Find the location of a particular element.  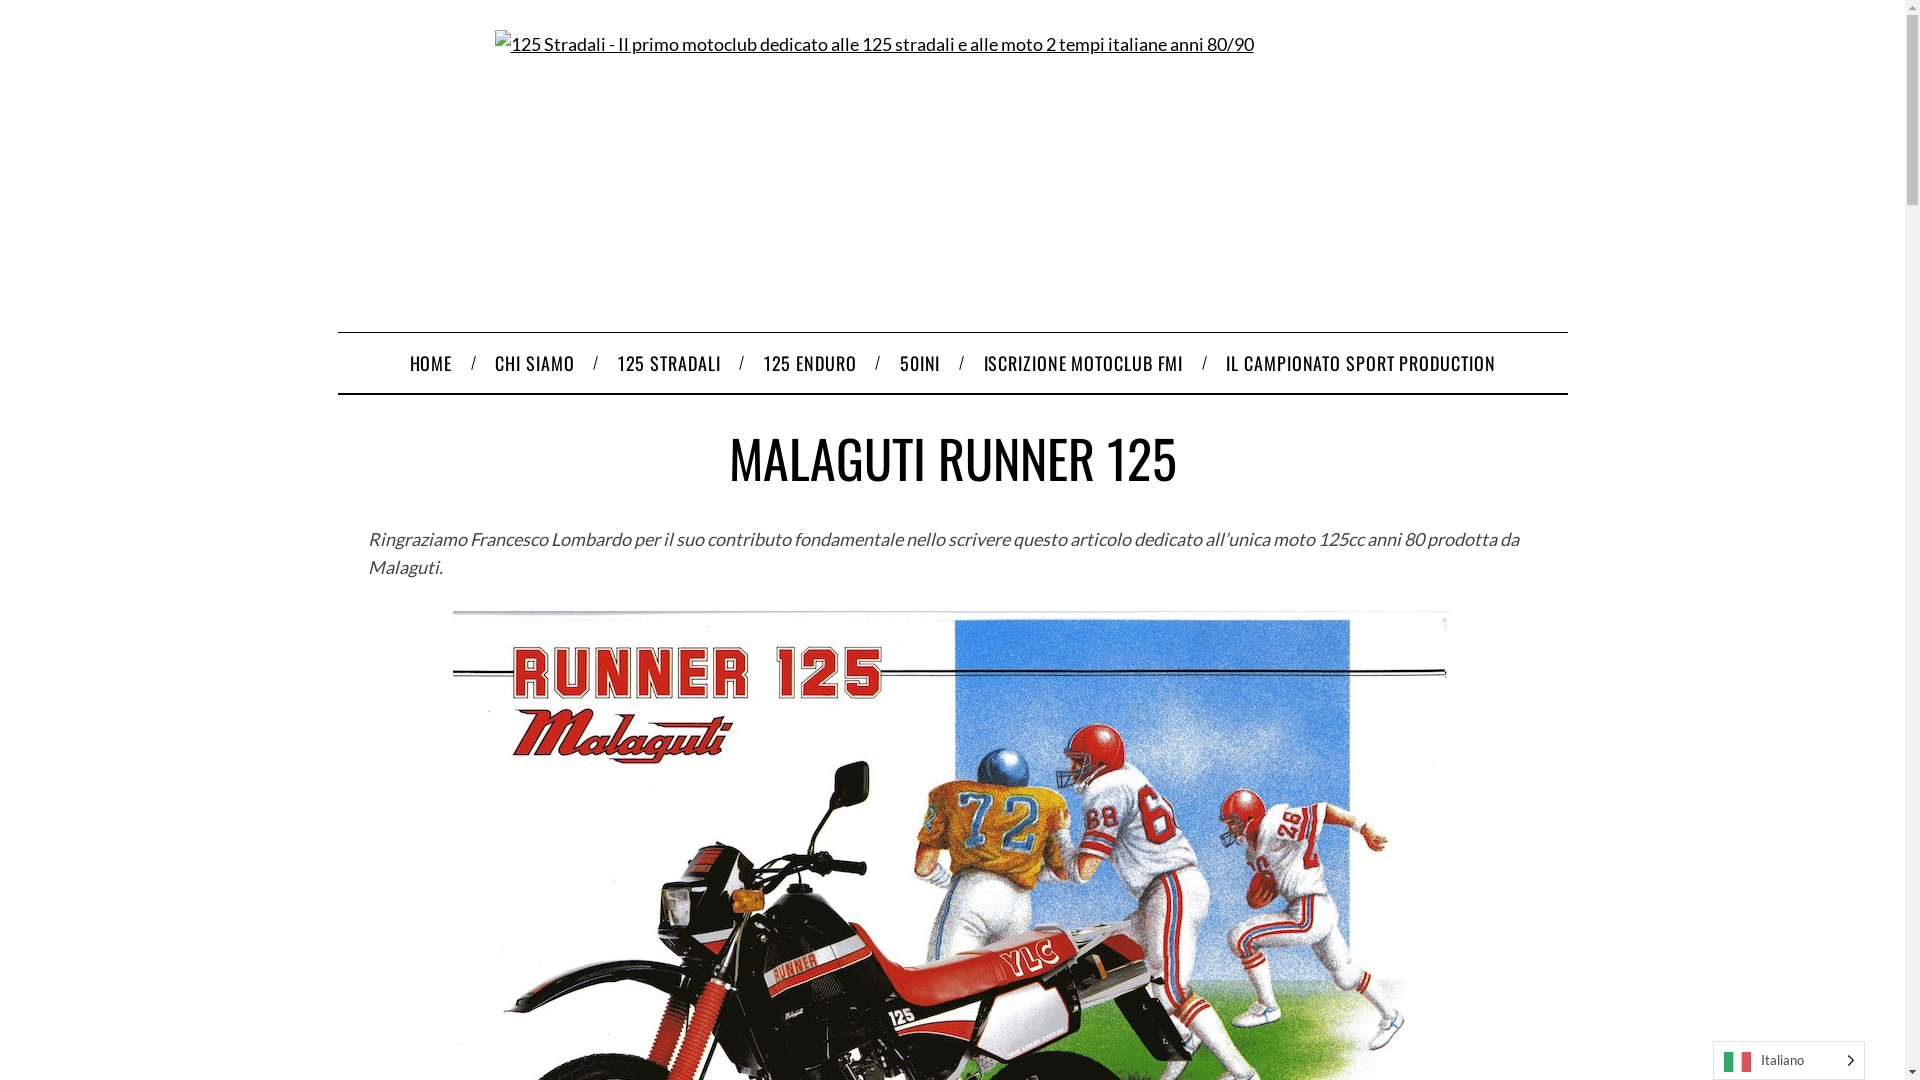

50INI is located at coordinates (920, 363).